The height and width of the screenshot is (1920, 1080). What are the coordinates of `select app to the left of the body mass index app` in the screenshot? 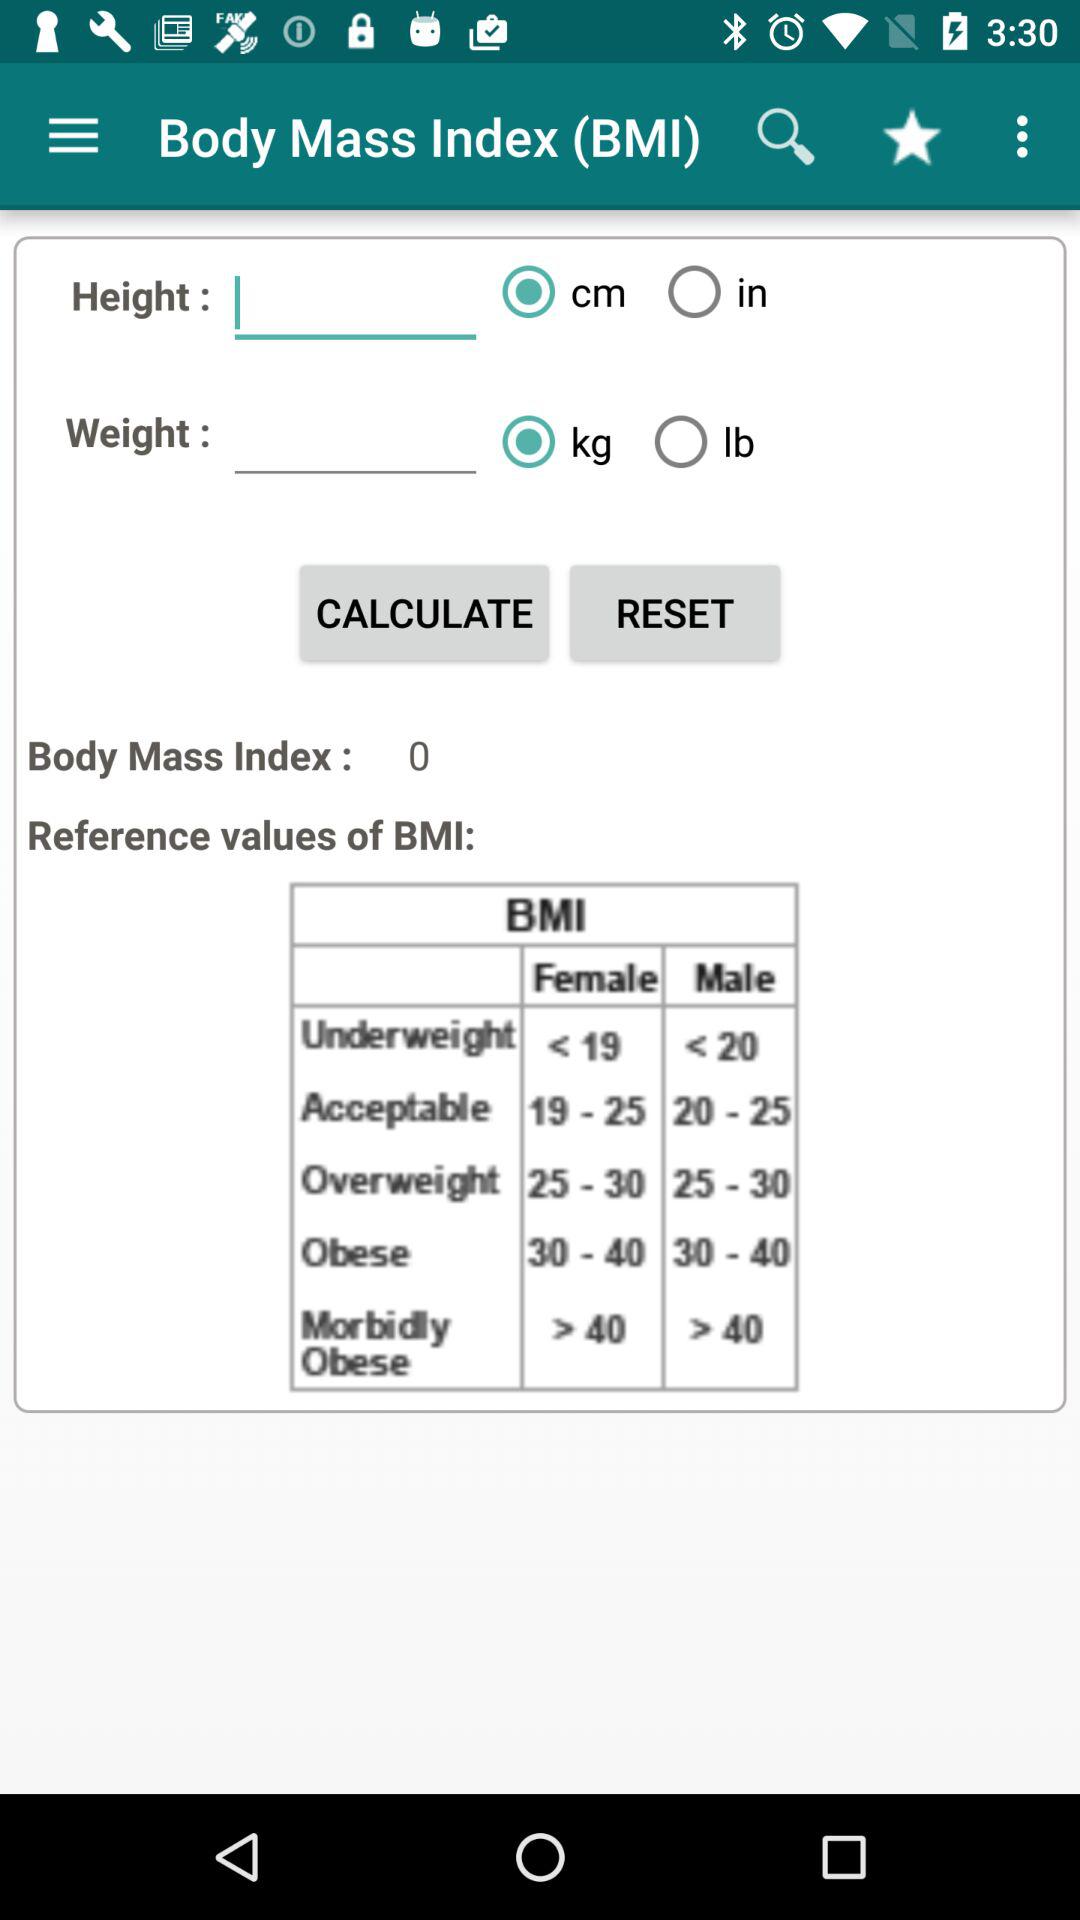 It's located at (73, 136).